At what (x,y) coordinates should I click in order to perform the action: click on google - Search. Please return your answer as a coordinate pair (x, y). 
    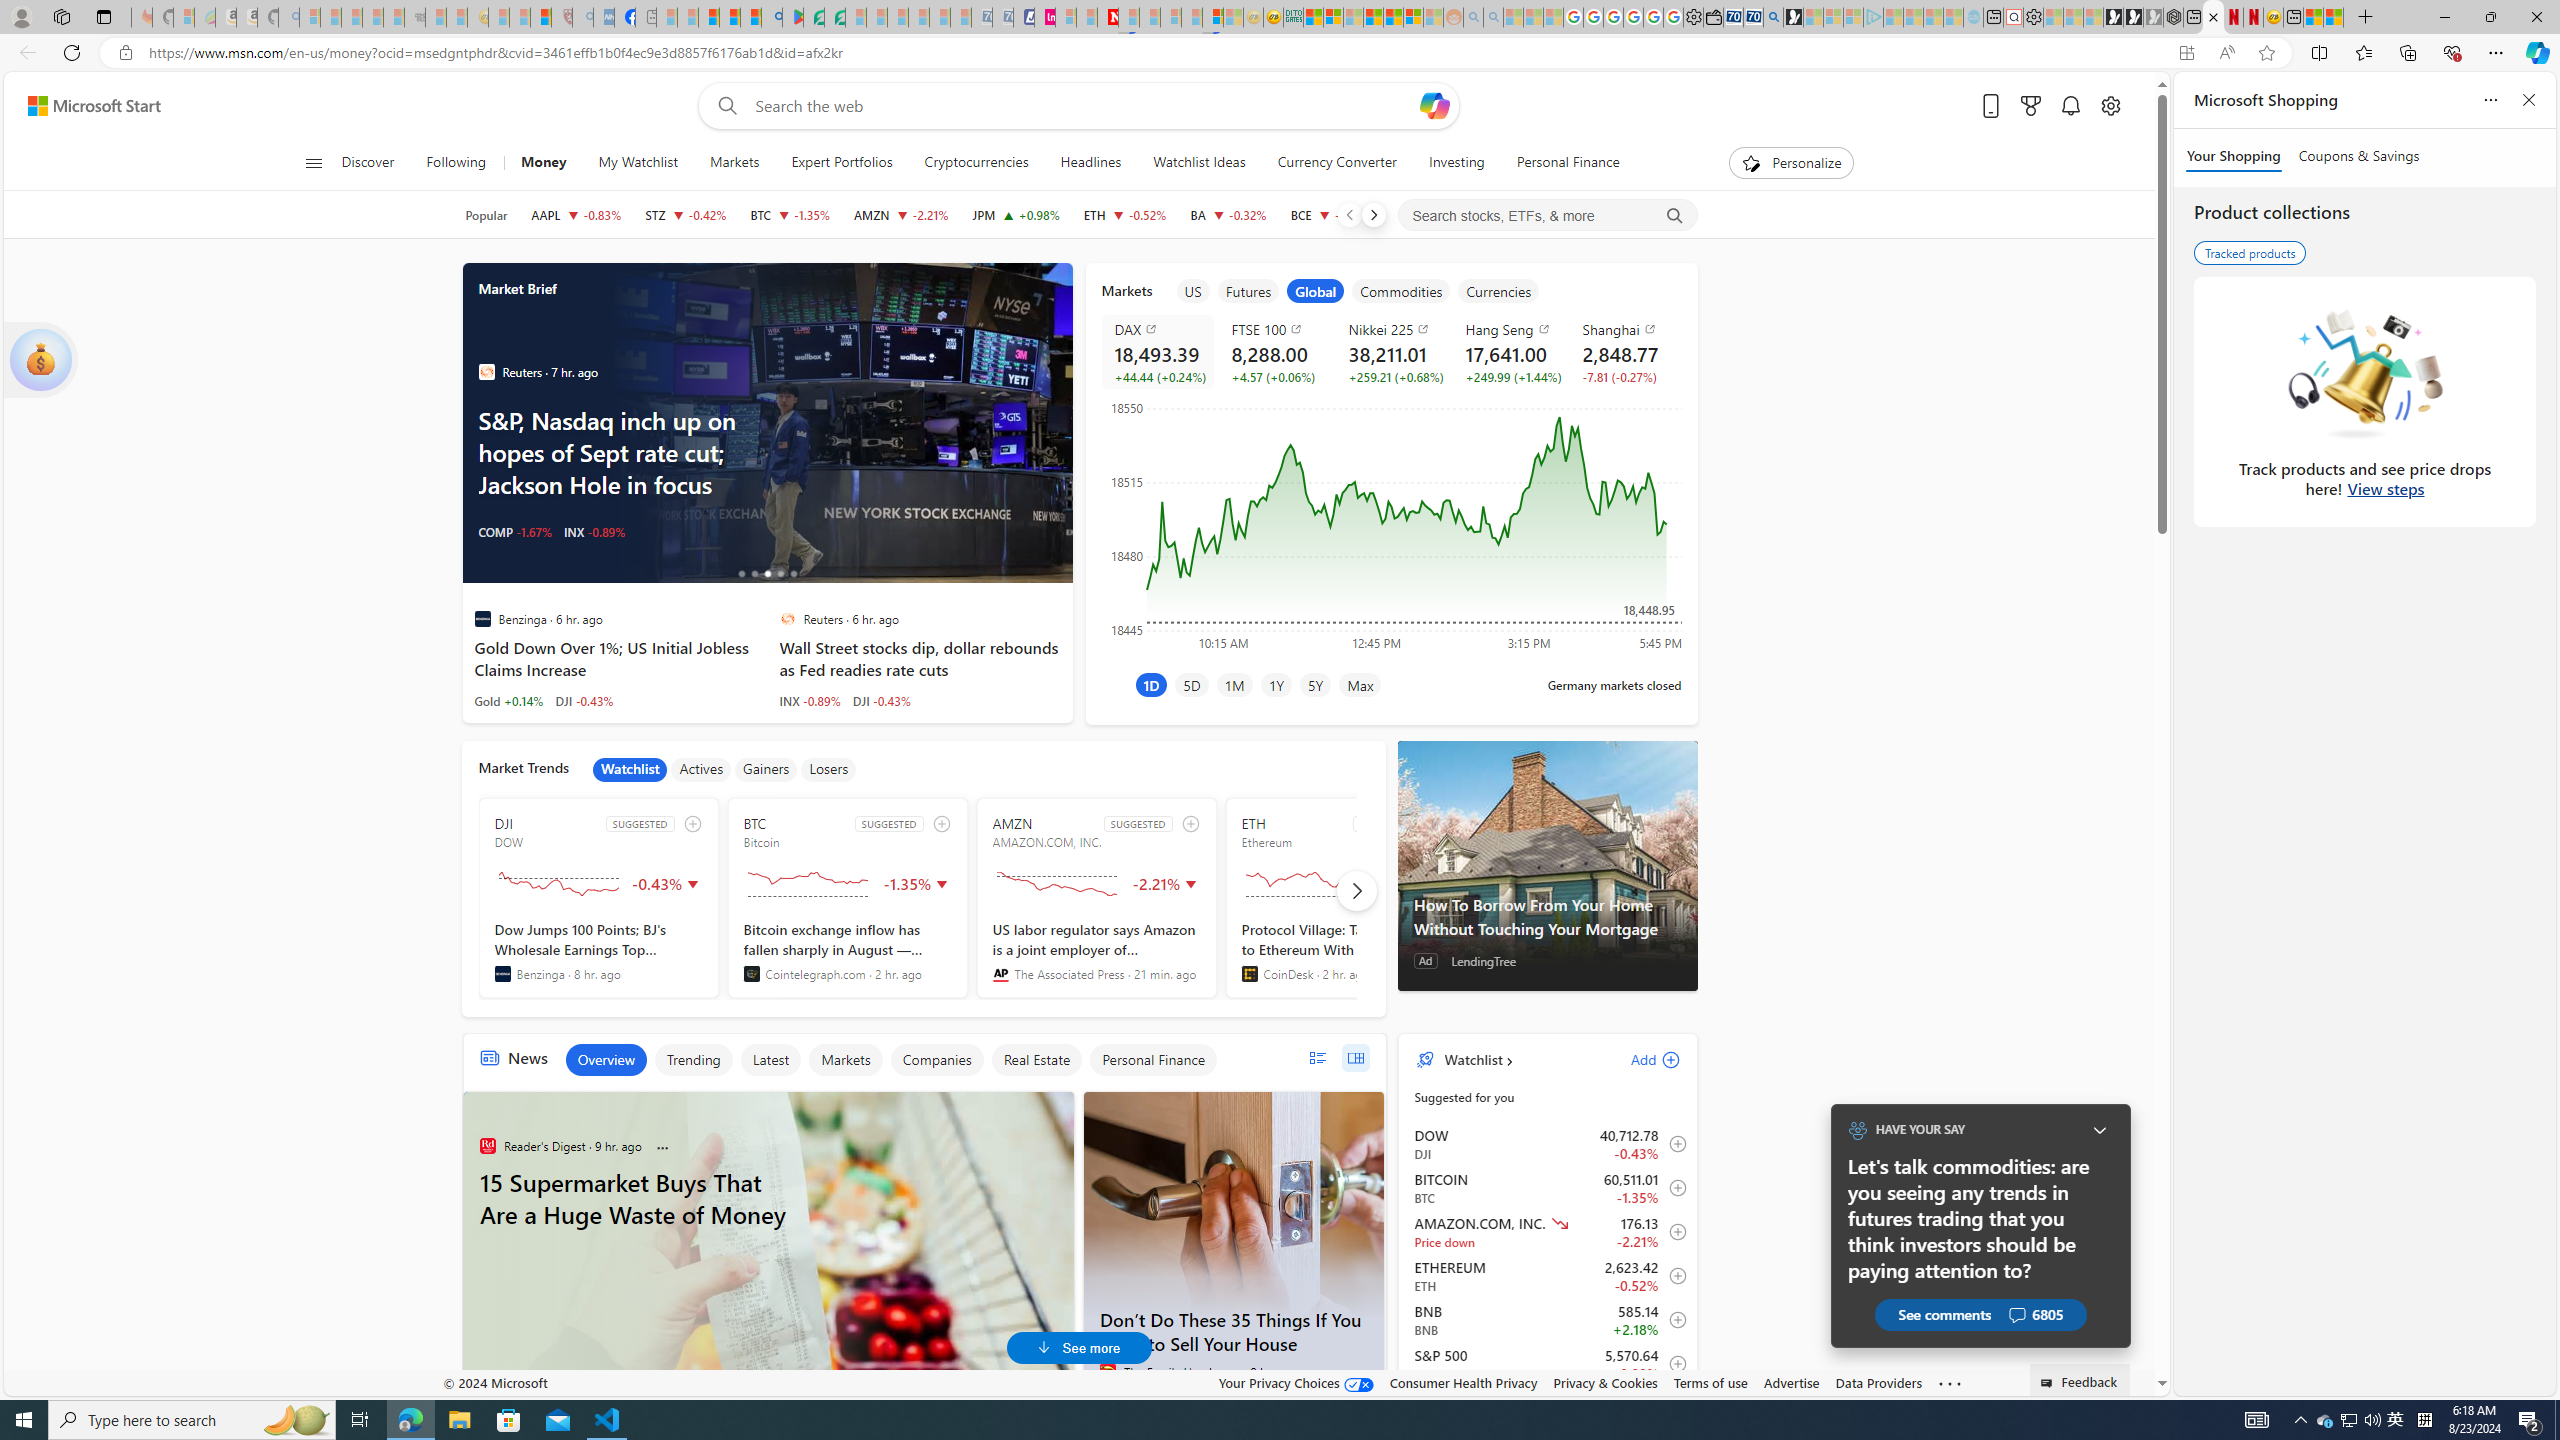
    Looking at the image, I should click on (772, 17).